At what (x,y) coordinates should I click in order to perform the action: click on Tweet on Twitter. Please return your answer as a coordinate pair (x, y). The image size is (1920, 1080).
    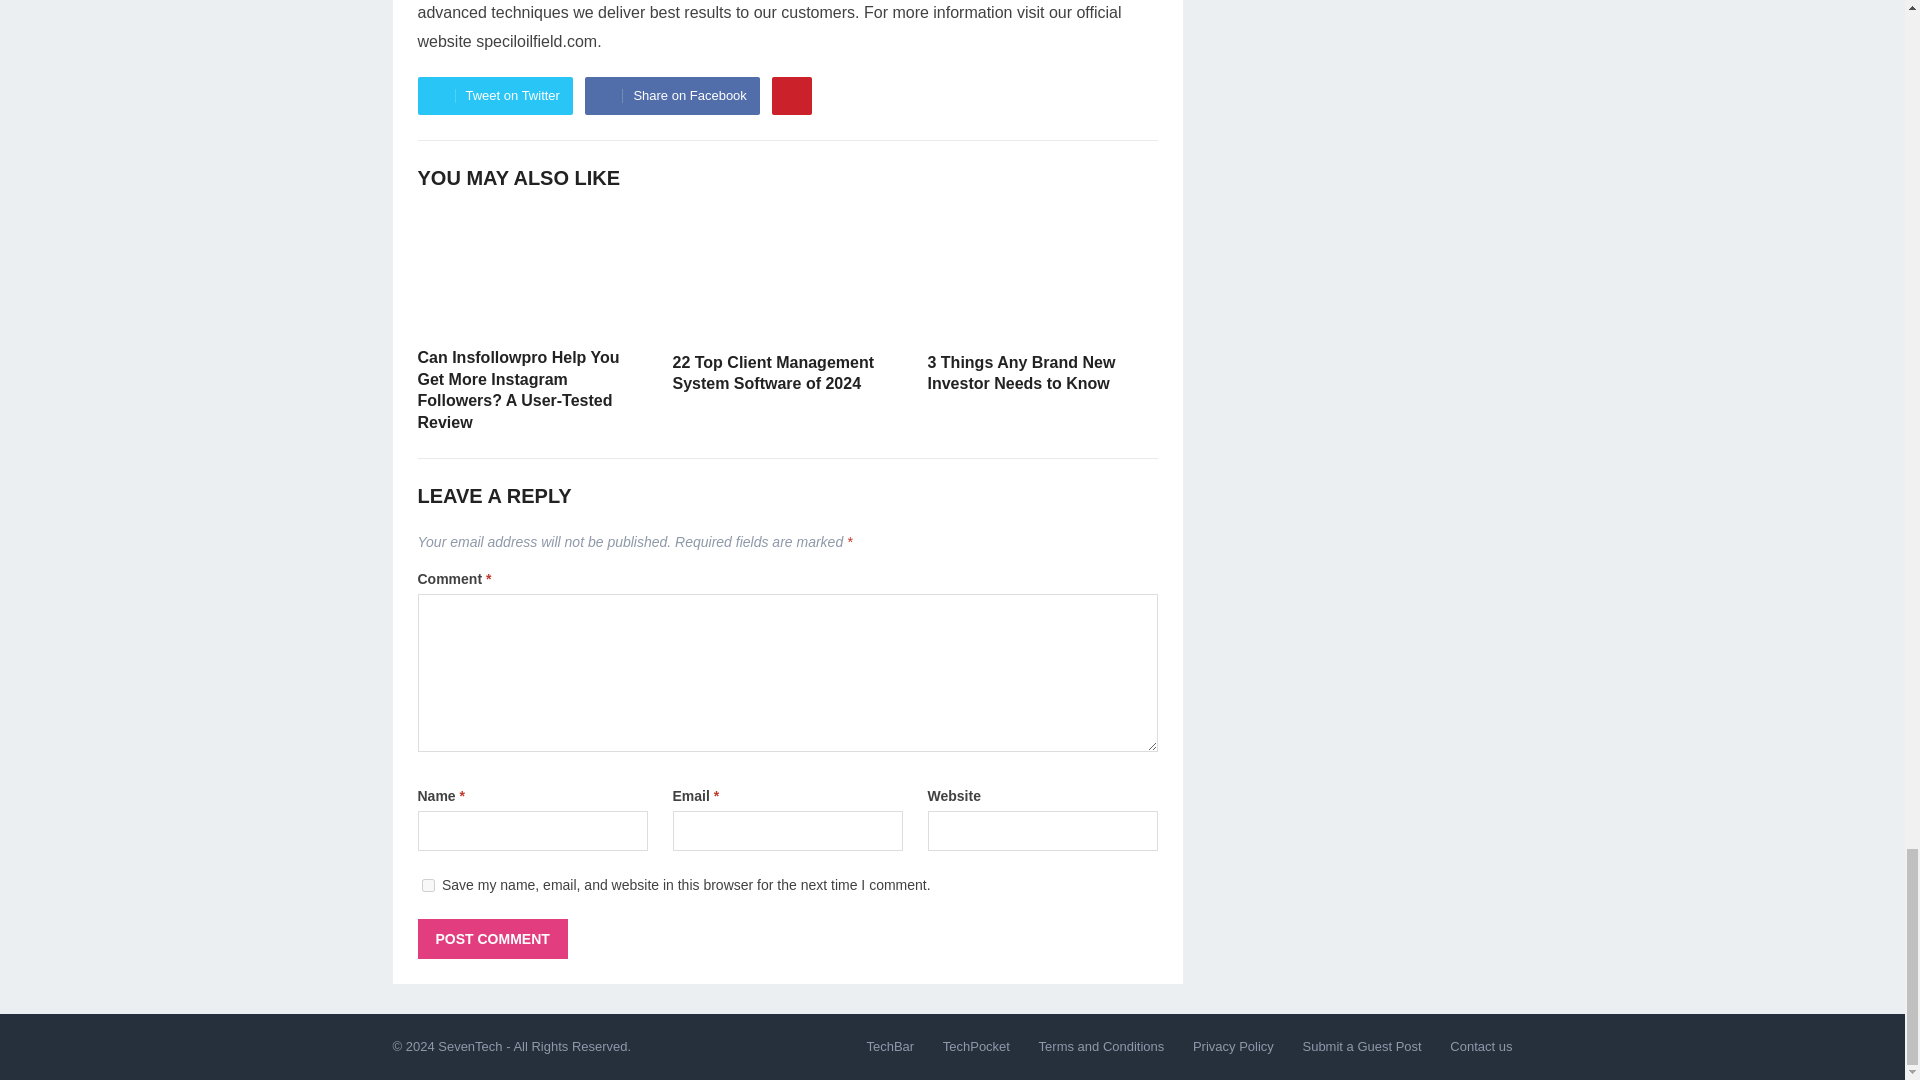
    Looking at the image, I should click on (495, 95).